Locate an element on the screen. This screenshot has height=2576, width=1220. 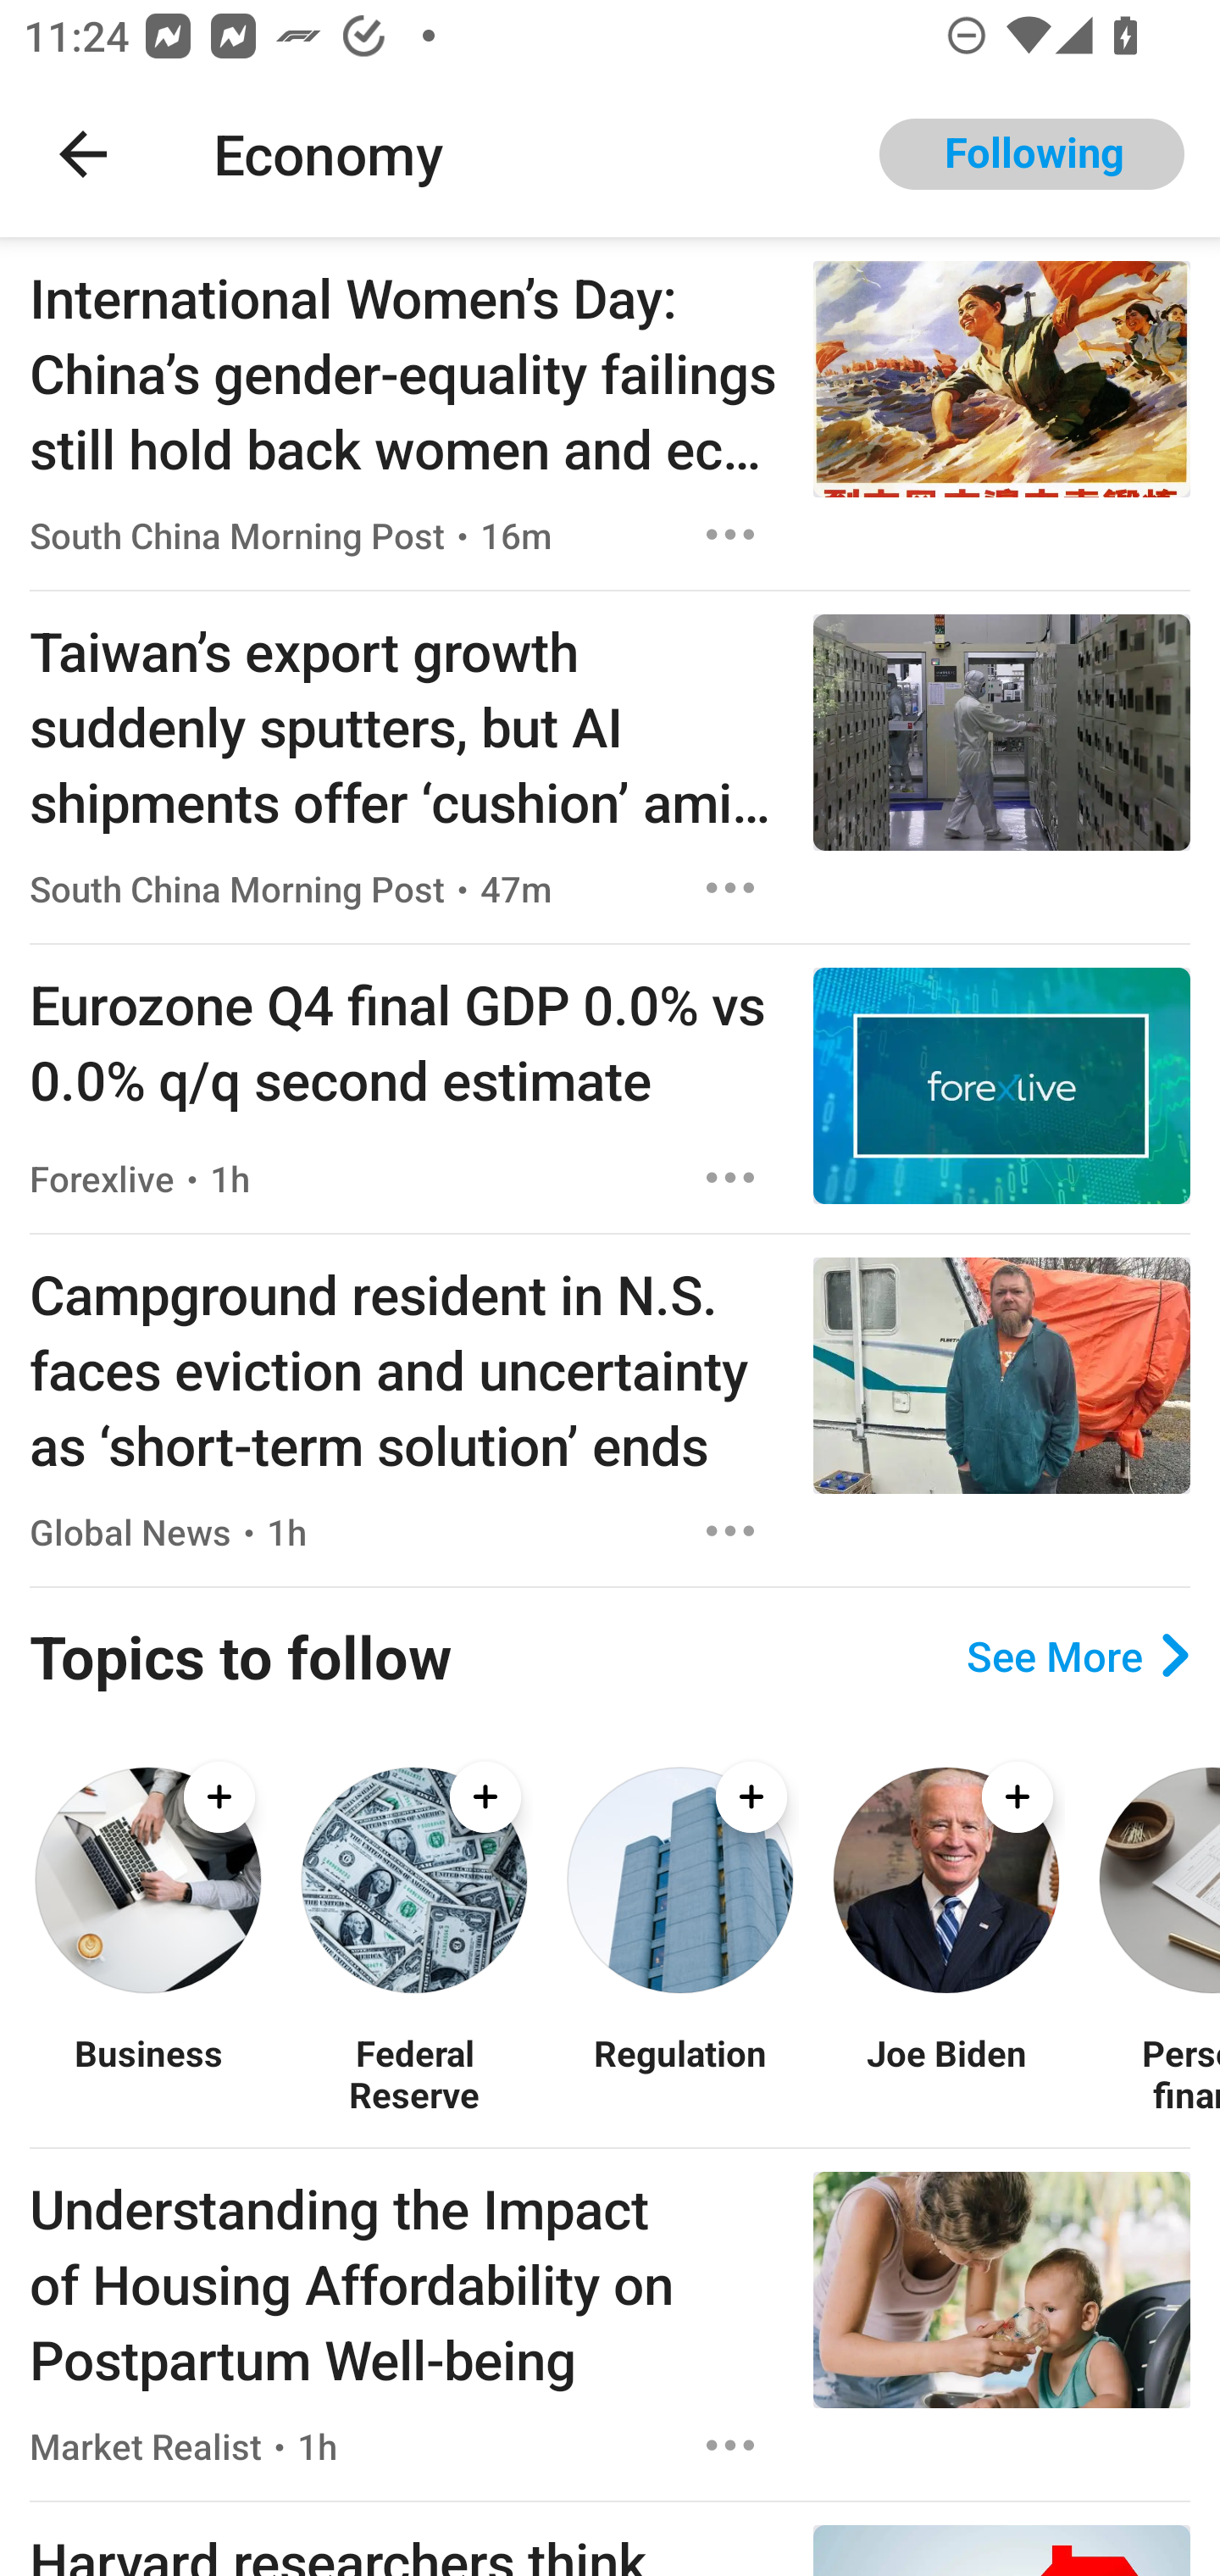
Business is located at coordinates (147, 2073).